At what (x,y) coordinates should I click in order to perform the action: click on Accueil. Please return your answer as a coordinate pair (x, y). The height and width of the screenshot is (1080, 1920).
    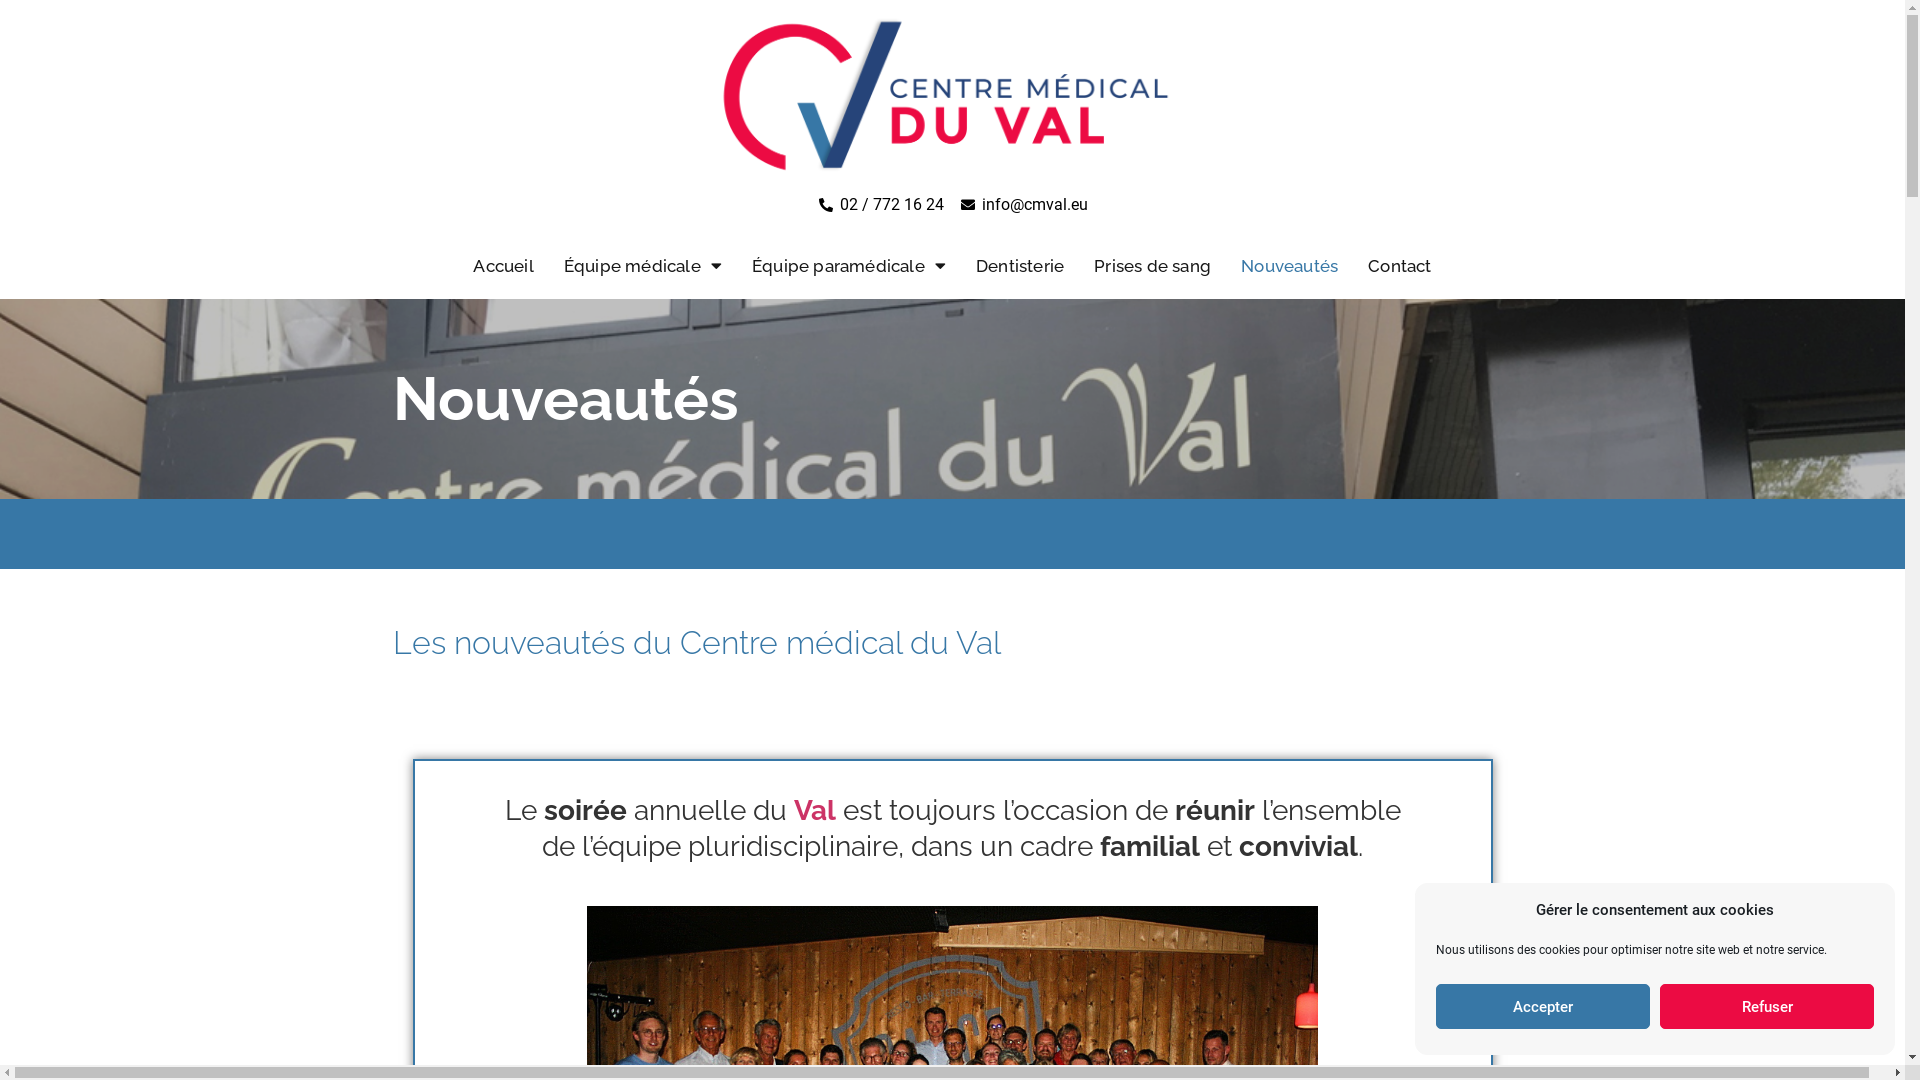
    Looking at the image, I should click on (503, 266).